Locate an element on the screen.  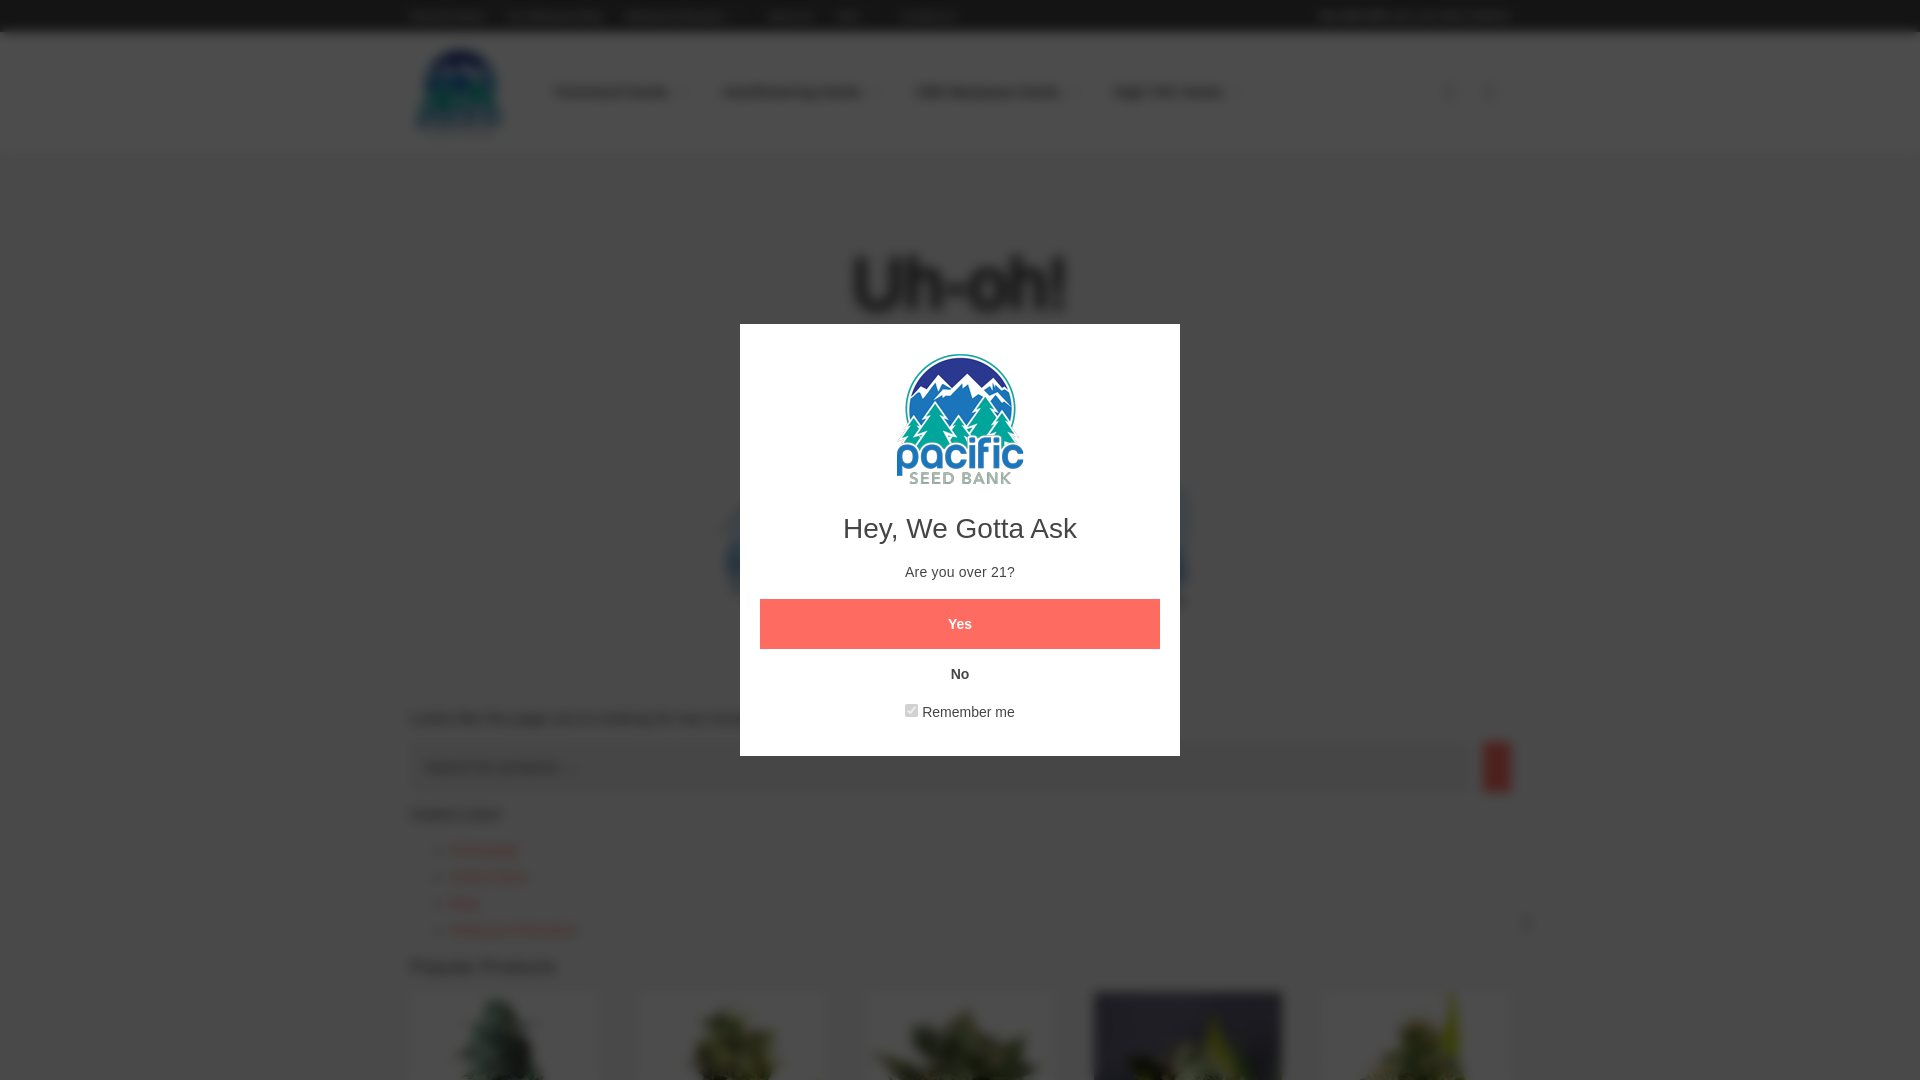
Feminized Seeds is located at coordinates (622, 91).